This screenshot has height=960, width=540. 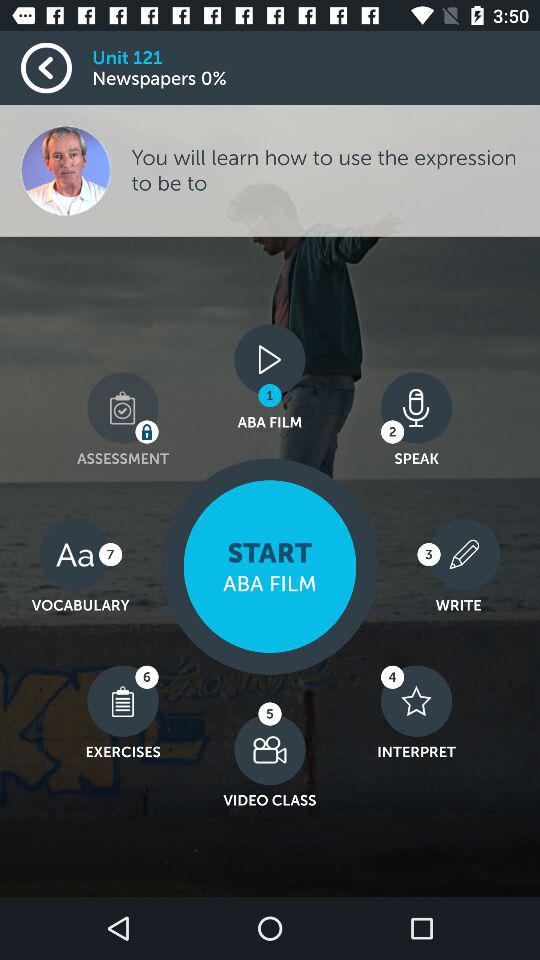 What do you see at coordinates (270, 566) in the screenshot?
I see `start film` at bounding box center [270, 566].